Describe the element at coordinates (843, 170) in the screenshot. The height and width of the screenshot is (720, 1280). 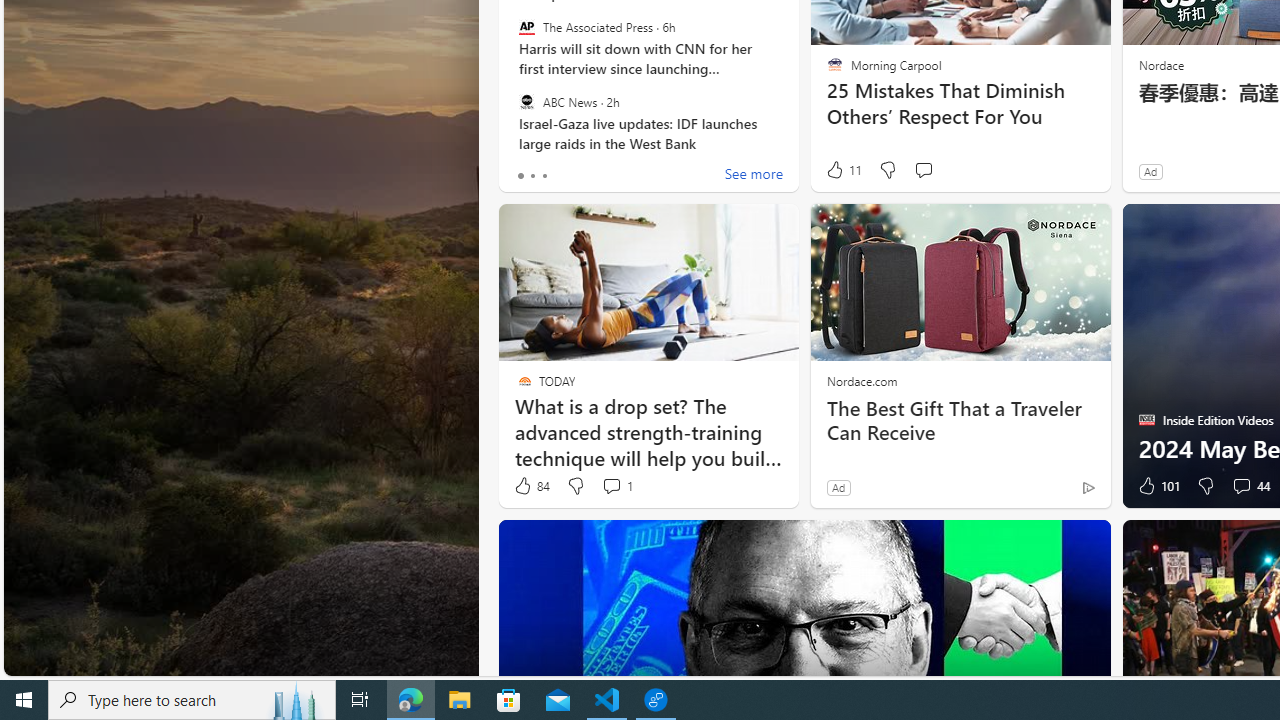
I see `11 Like` at that location.